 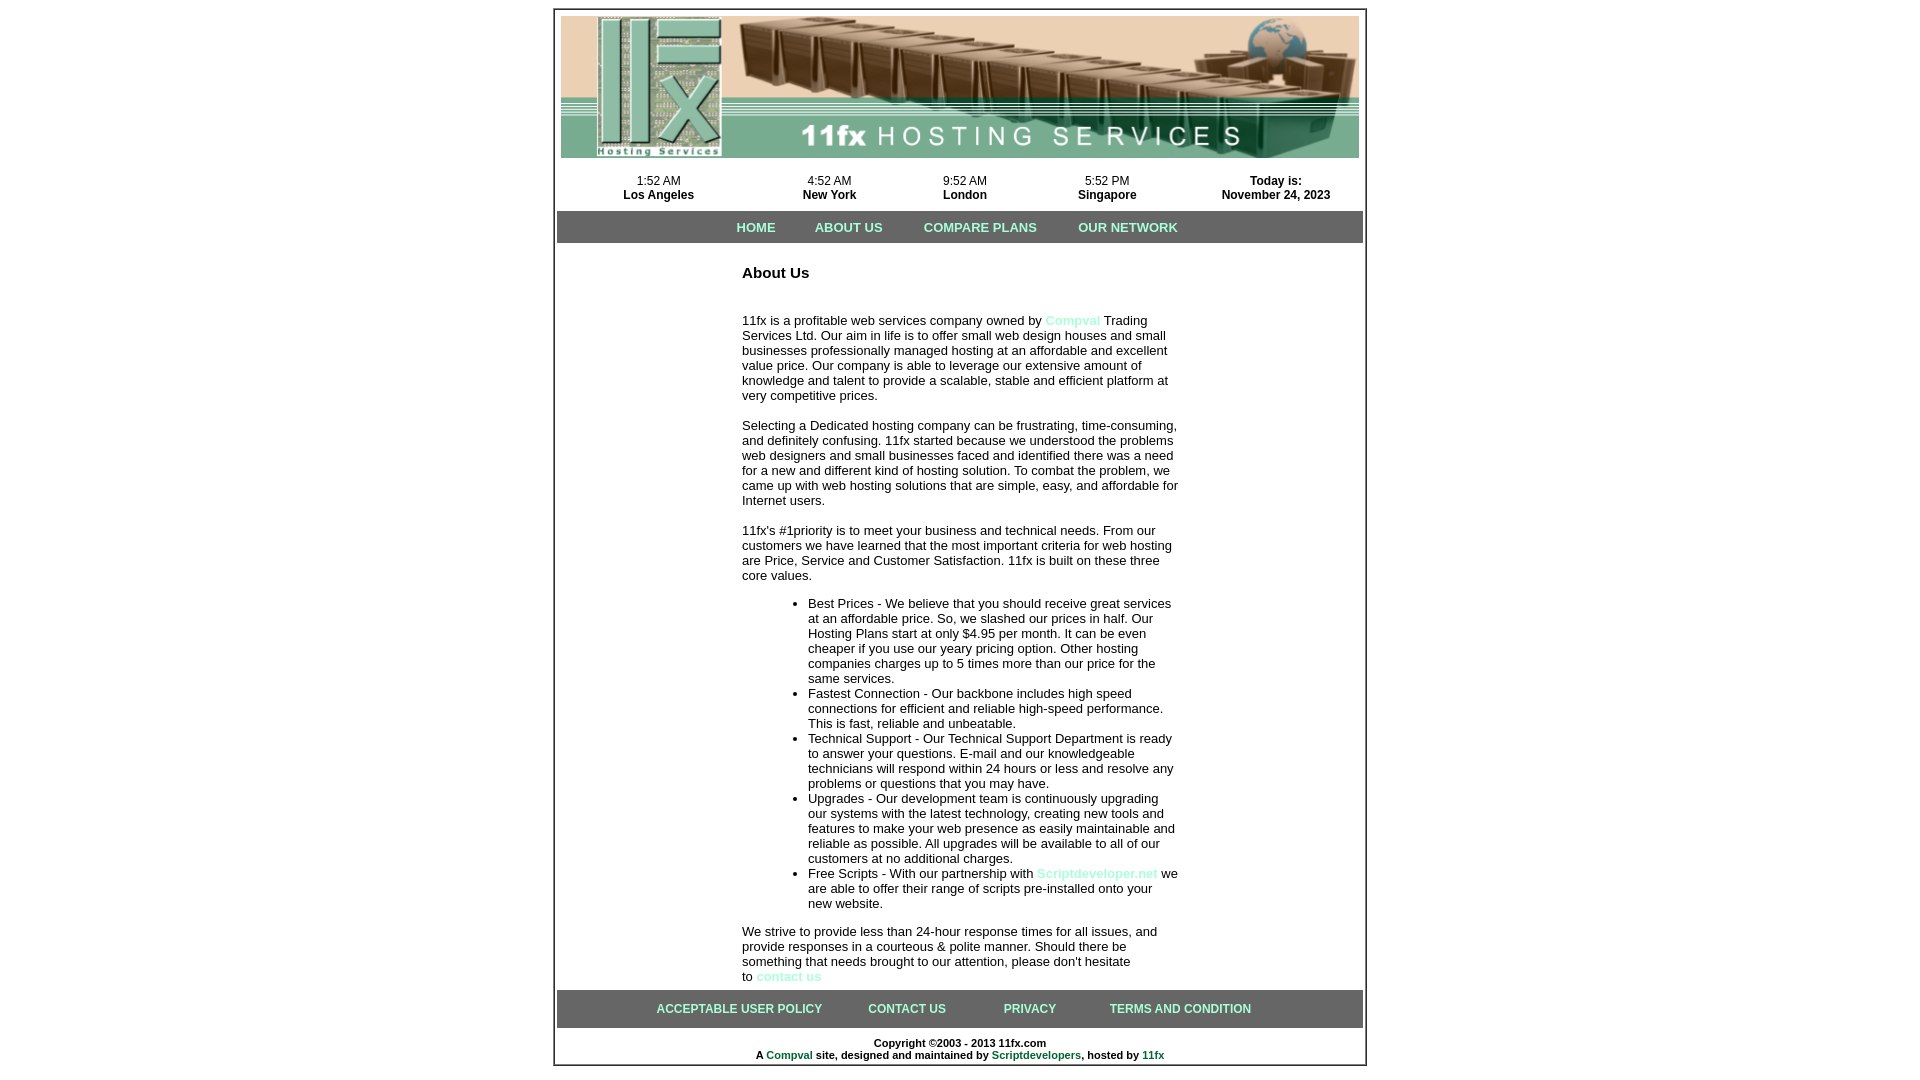 What do you see at coordinates (789, 1055) in the screenshot?
I see `Compval` at bounding box center [789, 1055].